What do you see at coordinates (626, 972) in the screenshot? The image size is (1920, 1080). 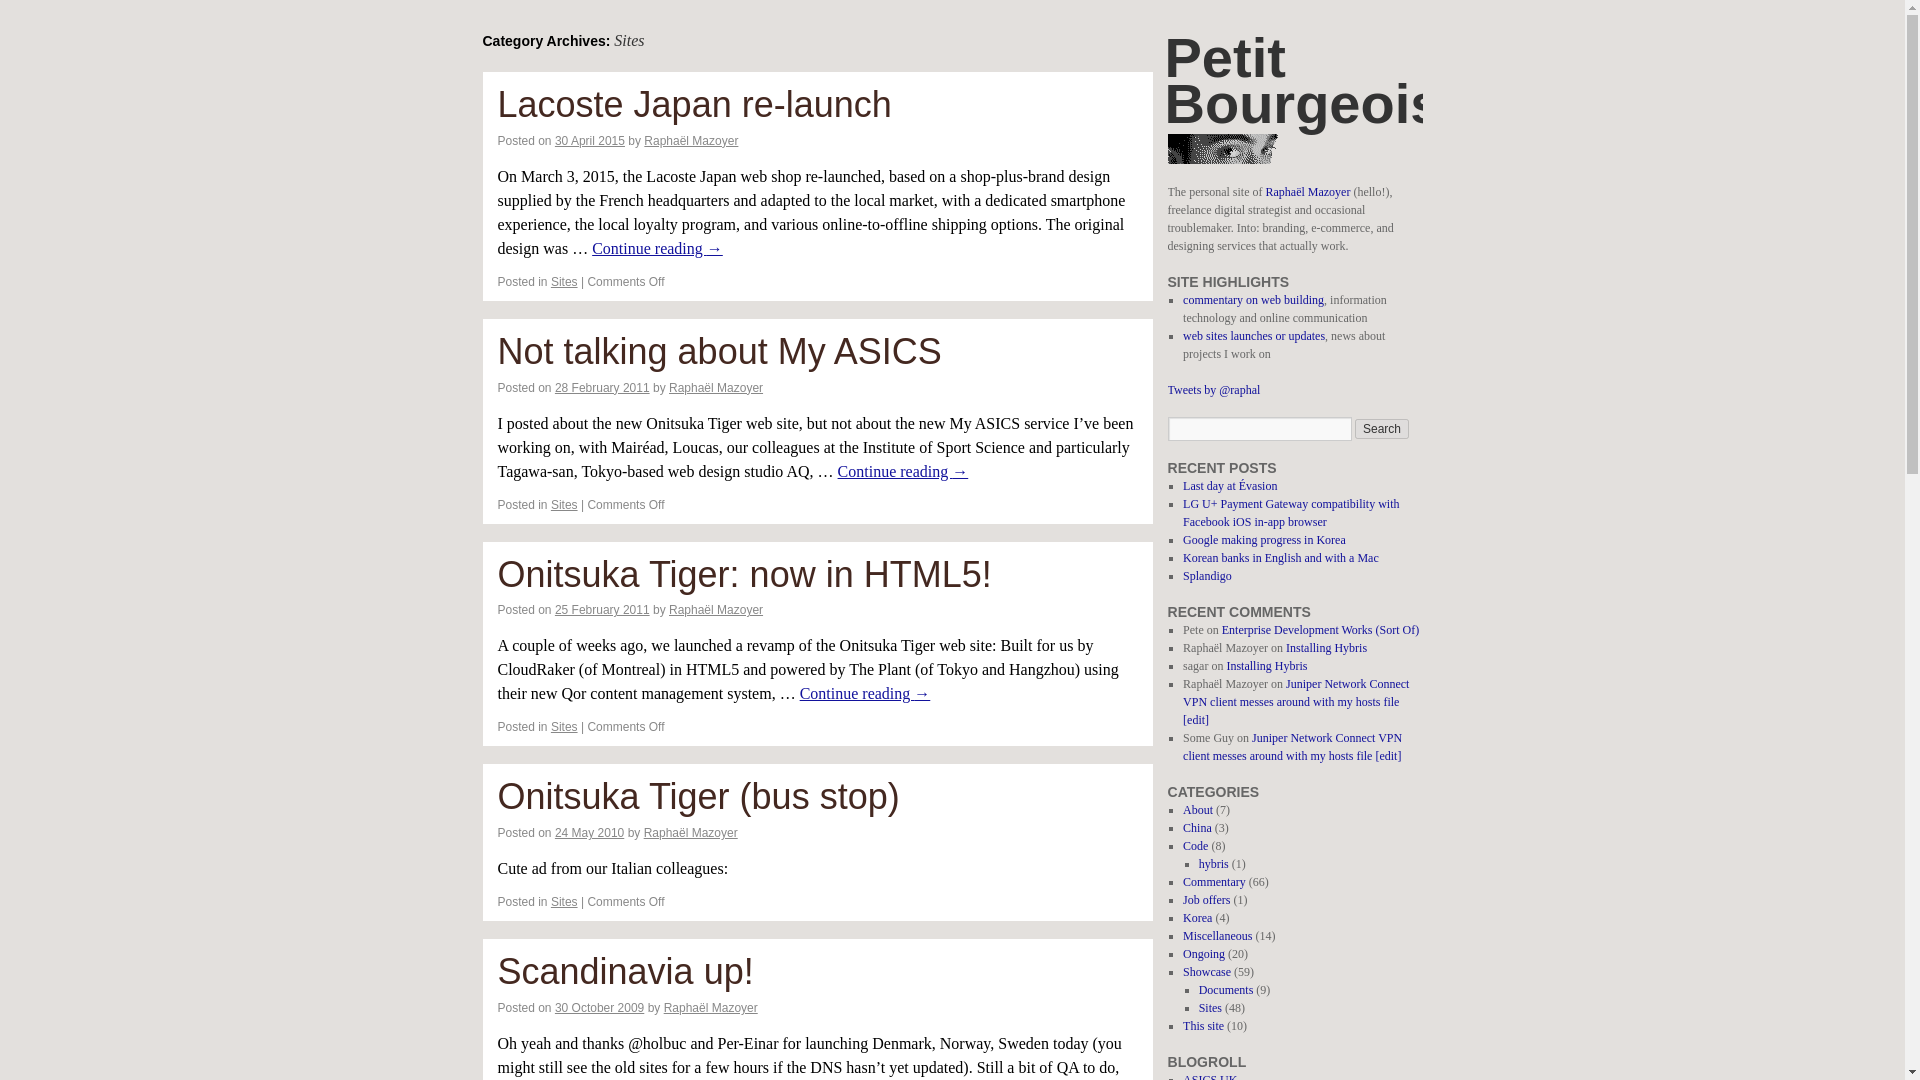 I see `Scandinavia up!` at bounding box center [626, 972].